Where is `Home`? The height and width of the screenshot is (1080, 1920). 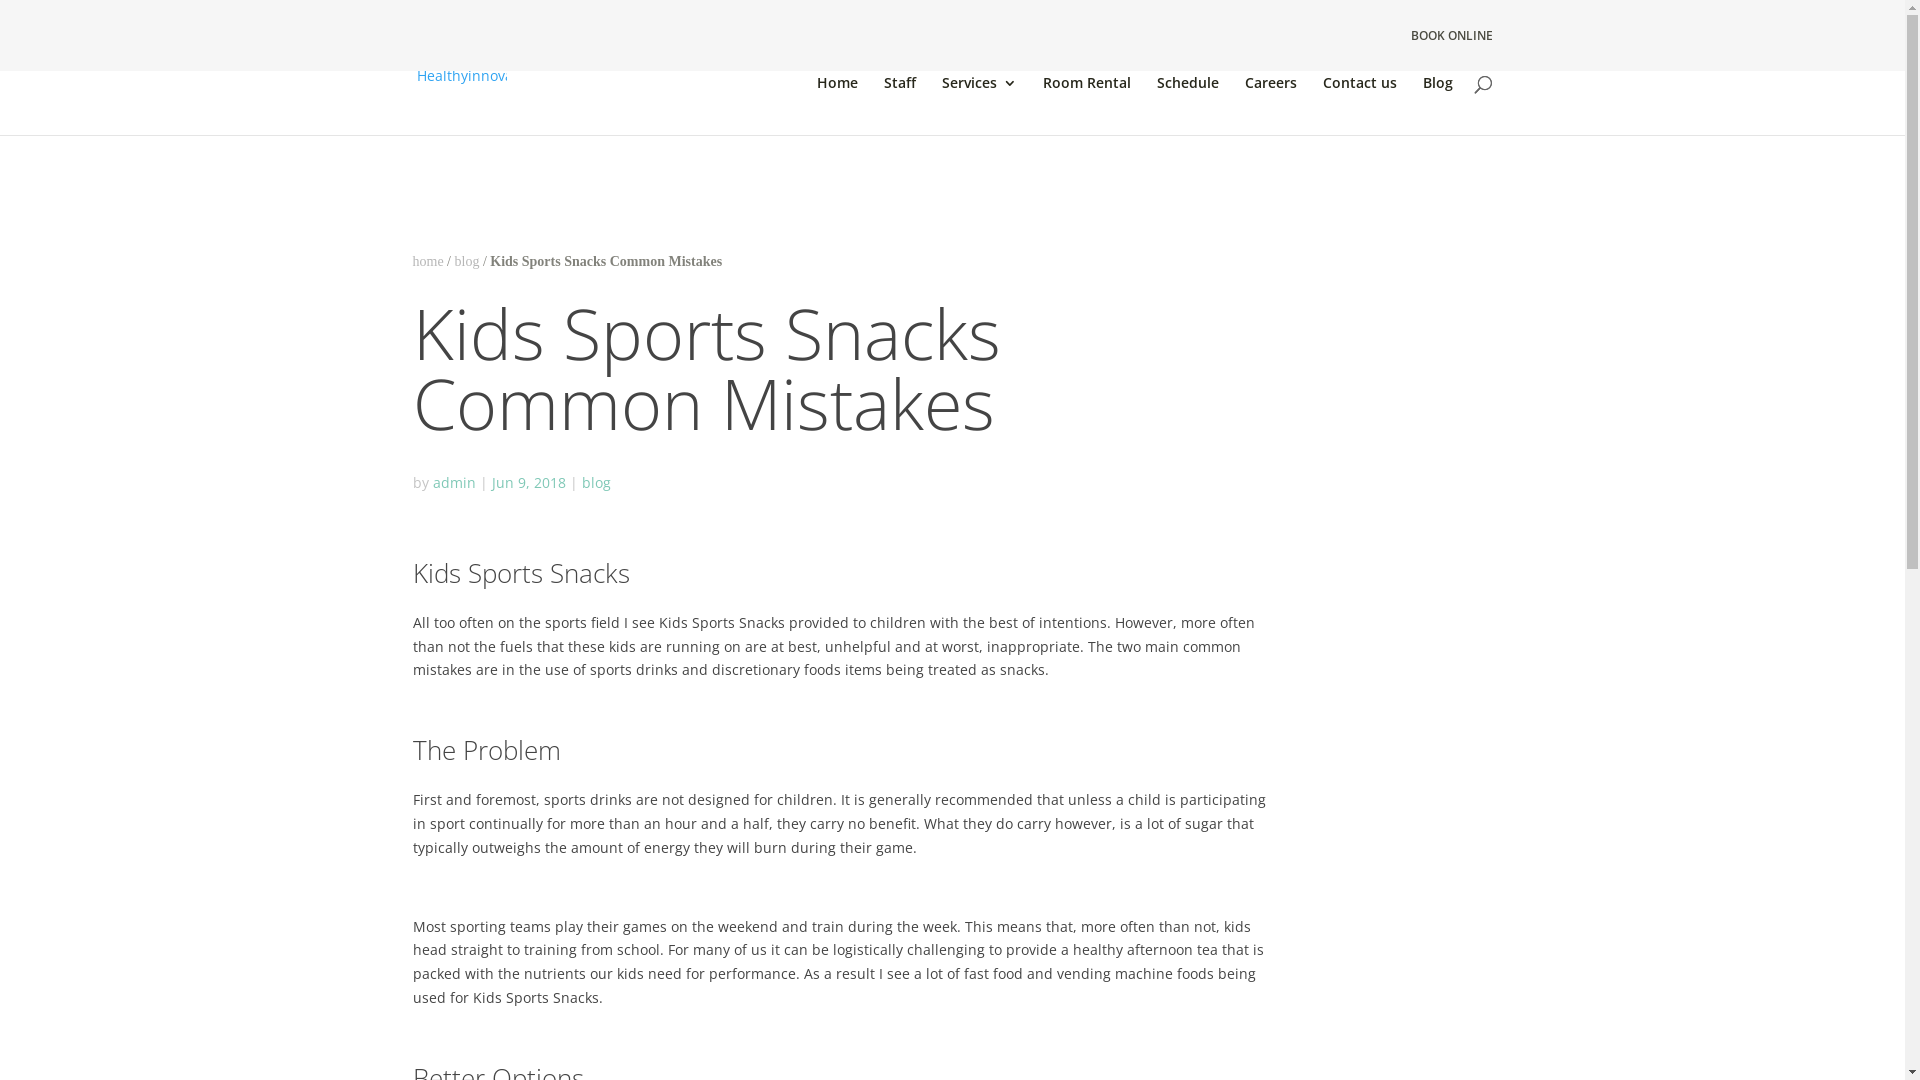
Home is located at coordinates (836, 100).